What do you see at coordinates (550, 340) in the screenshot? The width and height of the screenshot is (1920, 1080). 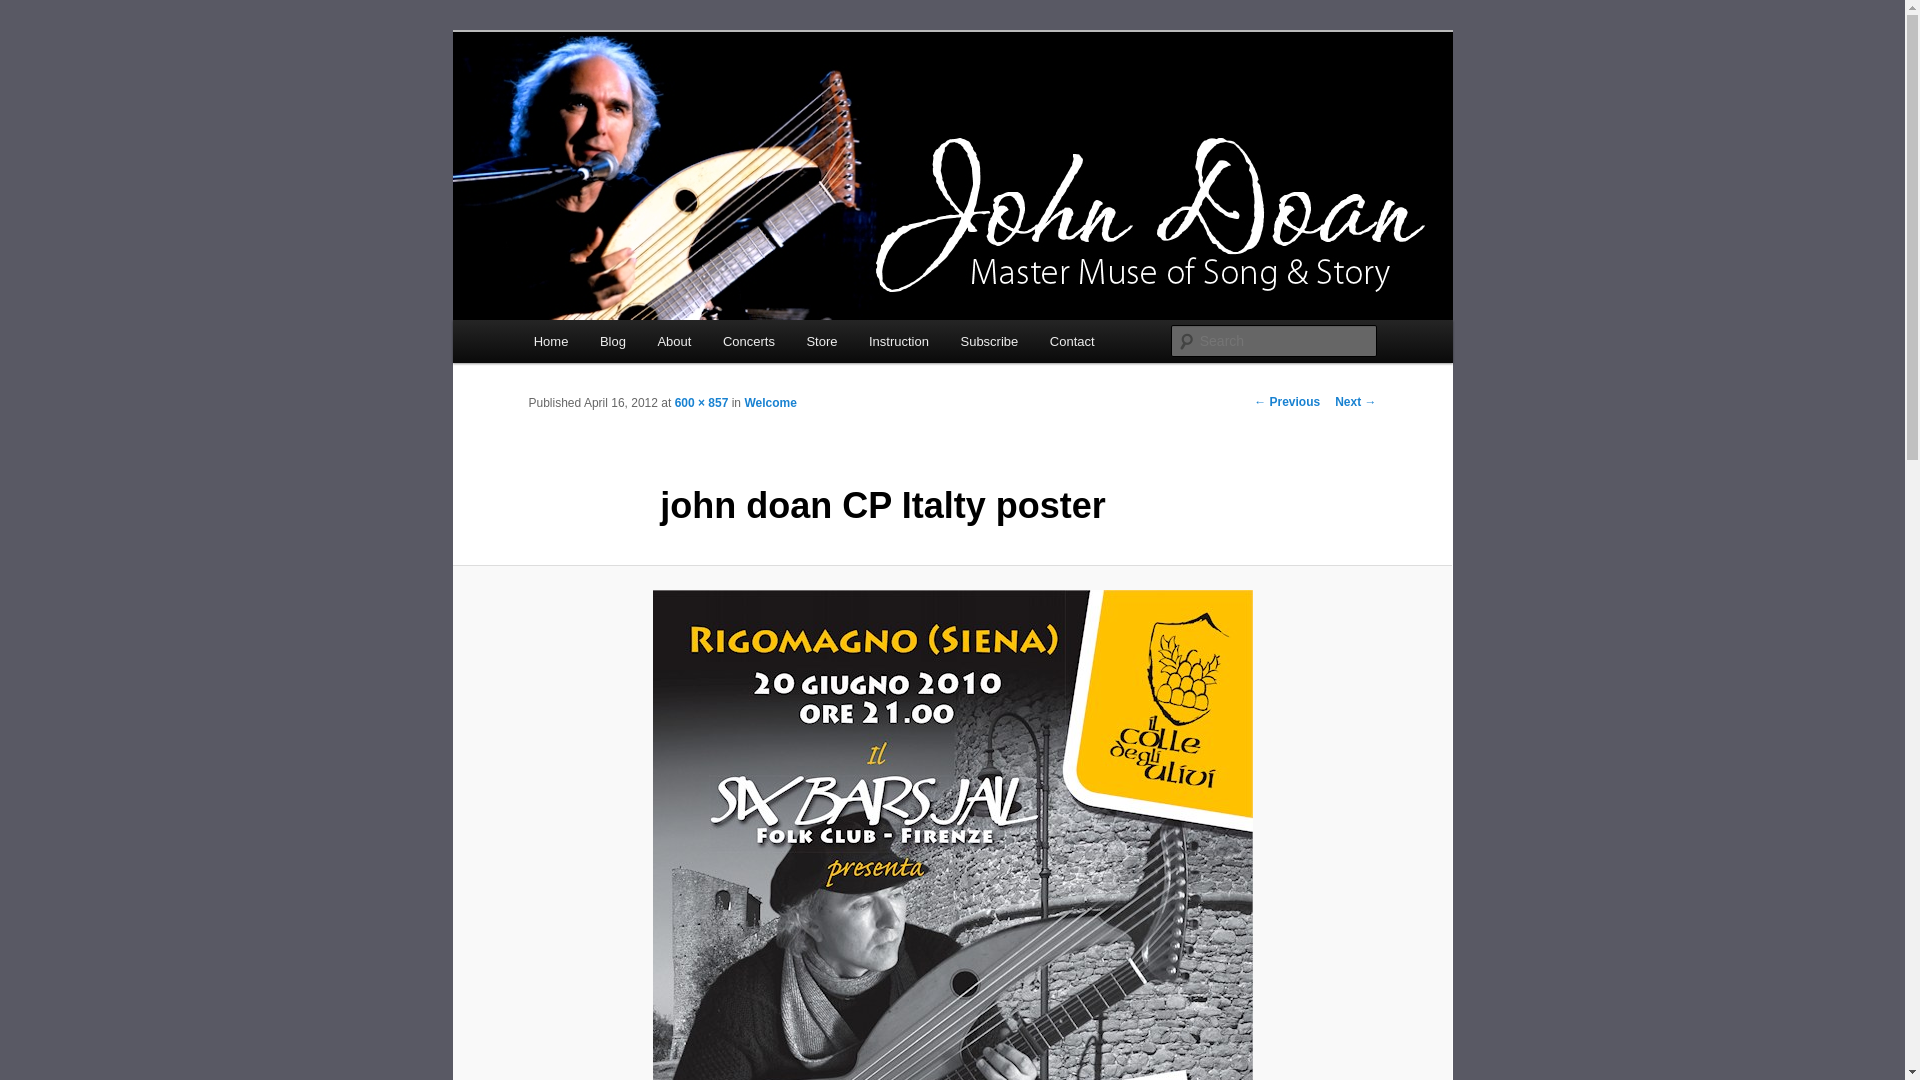 I see `Home` at bounding box center [550, 340].